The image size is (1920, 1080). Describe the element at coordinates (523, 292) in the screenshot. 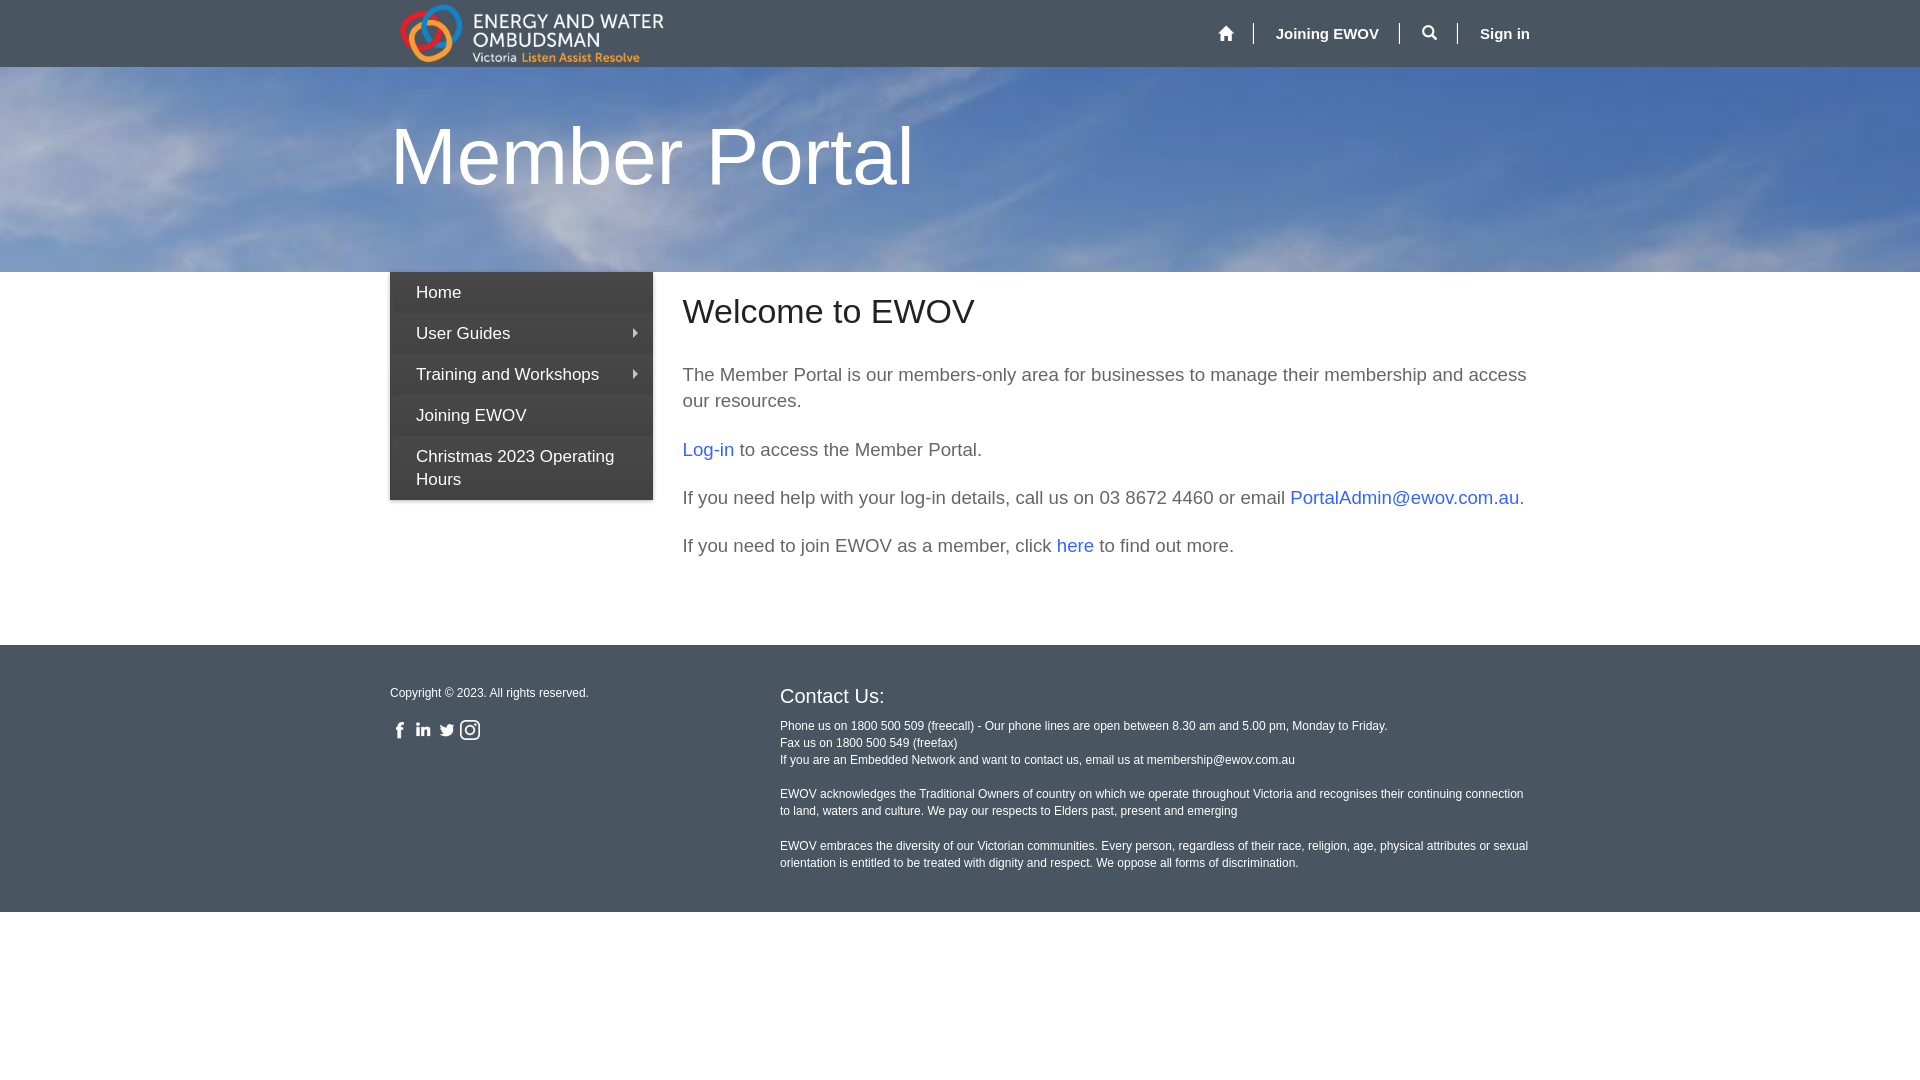

I see `Home` at that location.